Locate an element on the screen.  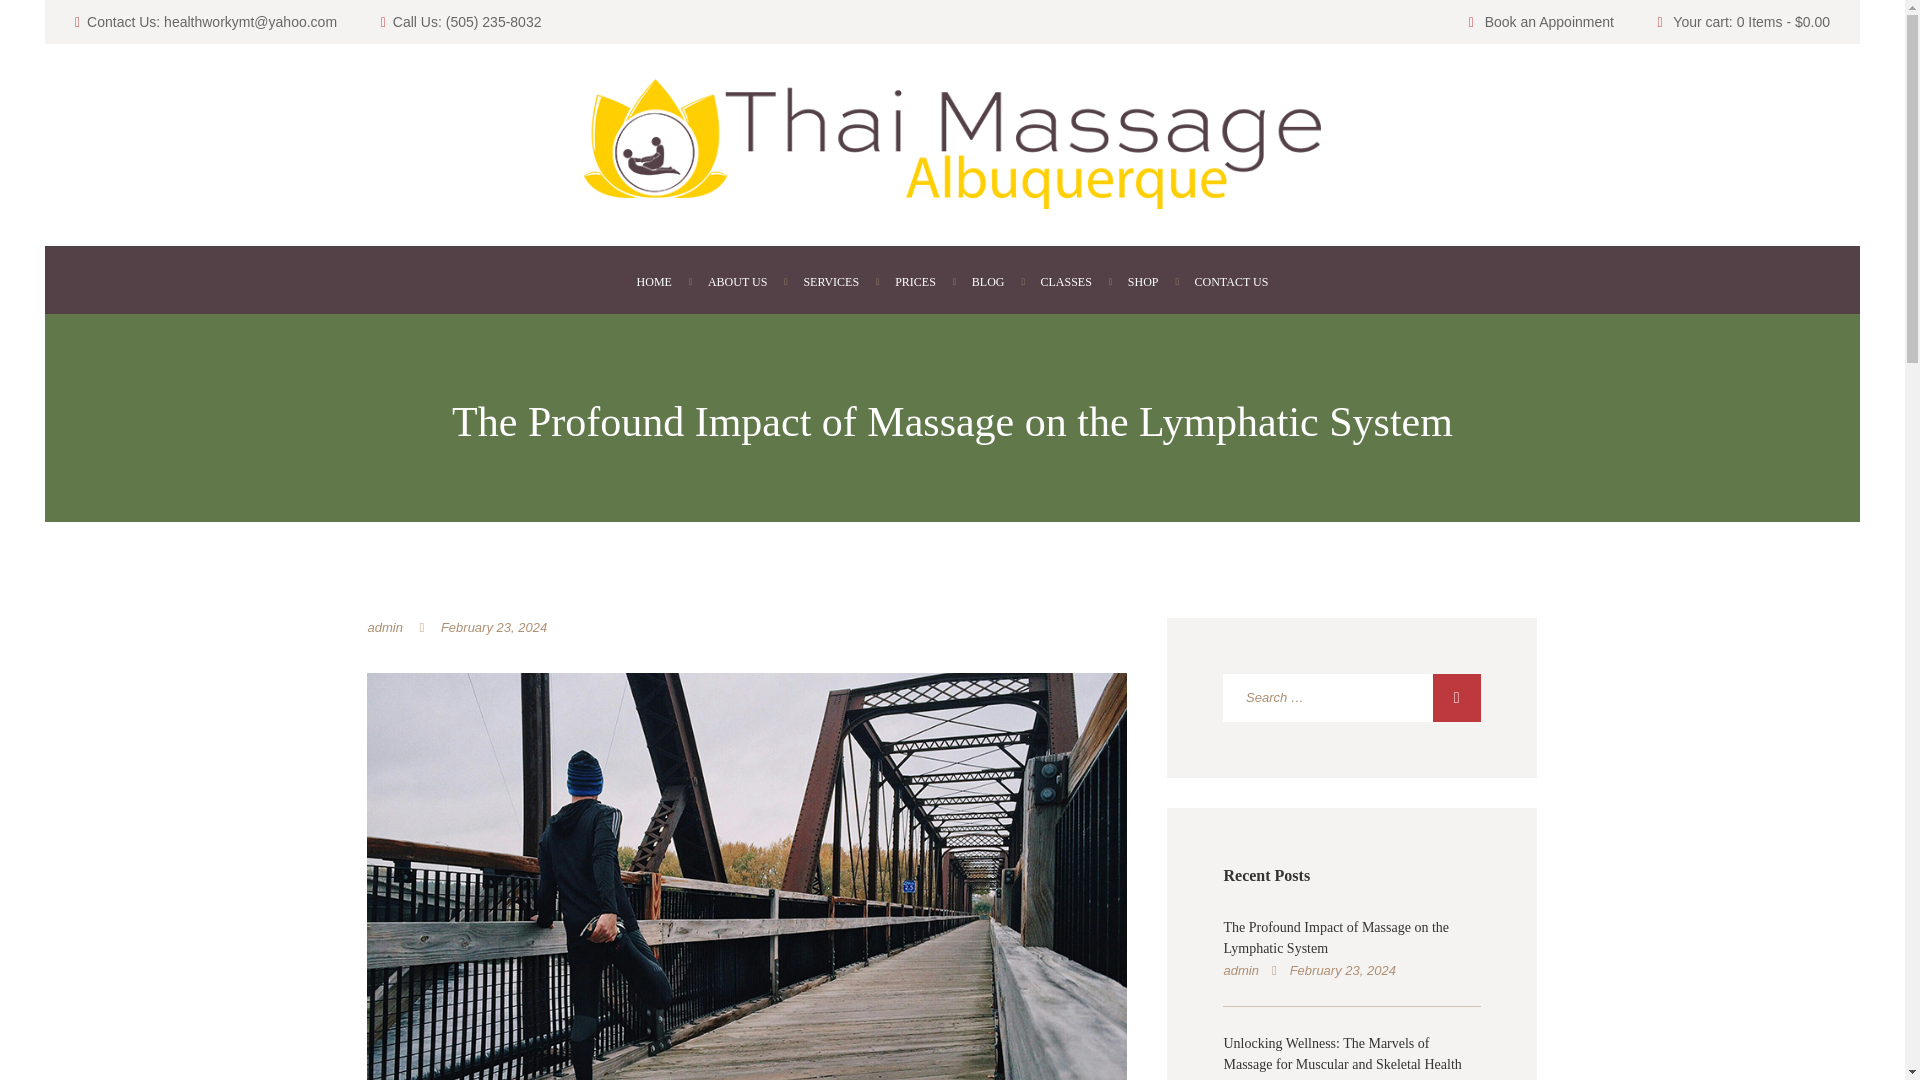
Book an Appoinment is located at coordinates (1549, 22).